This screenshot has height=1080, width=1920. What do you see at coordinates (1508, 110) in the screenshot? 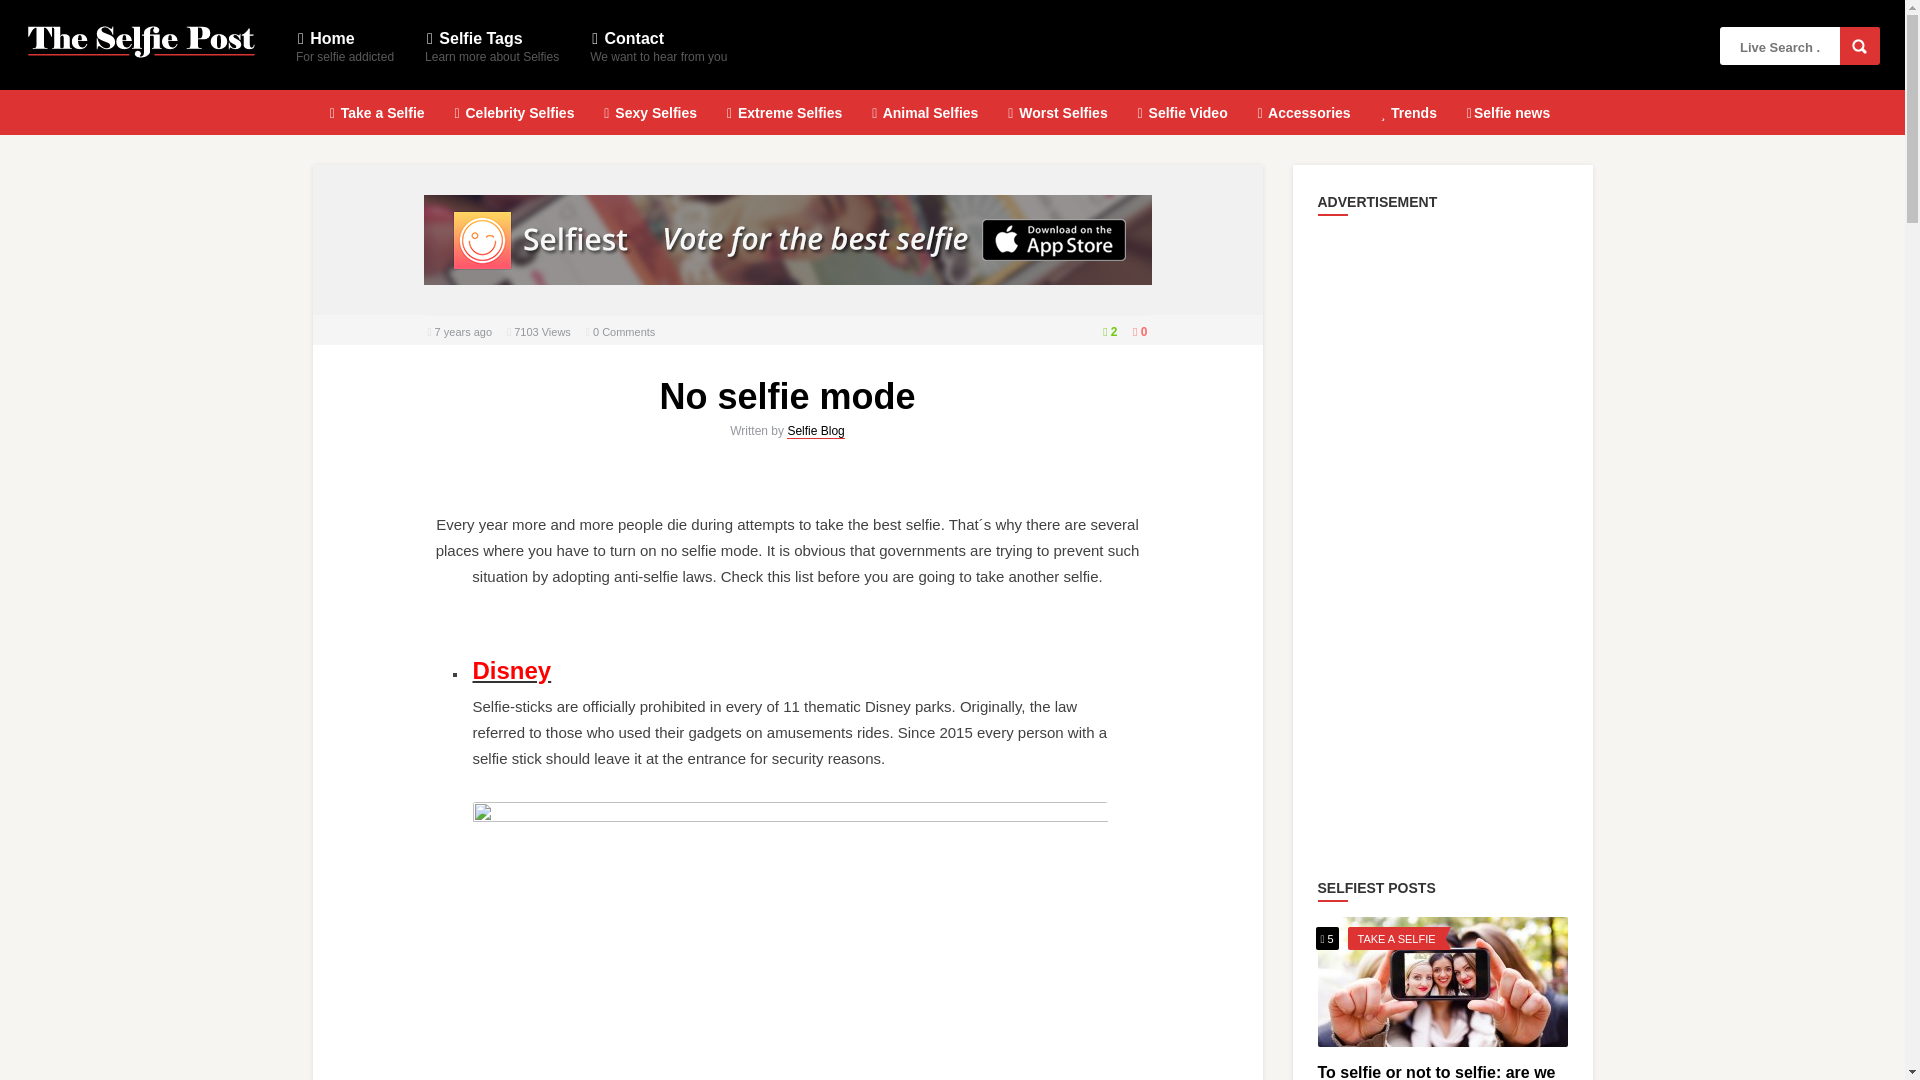
I see `Selfie news` at bounding box center [1508, 110].